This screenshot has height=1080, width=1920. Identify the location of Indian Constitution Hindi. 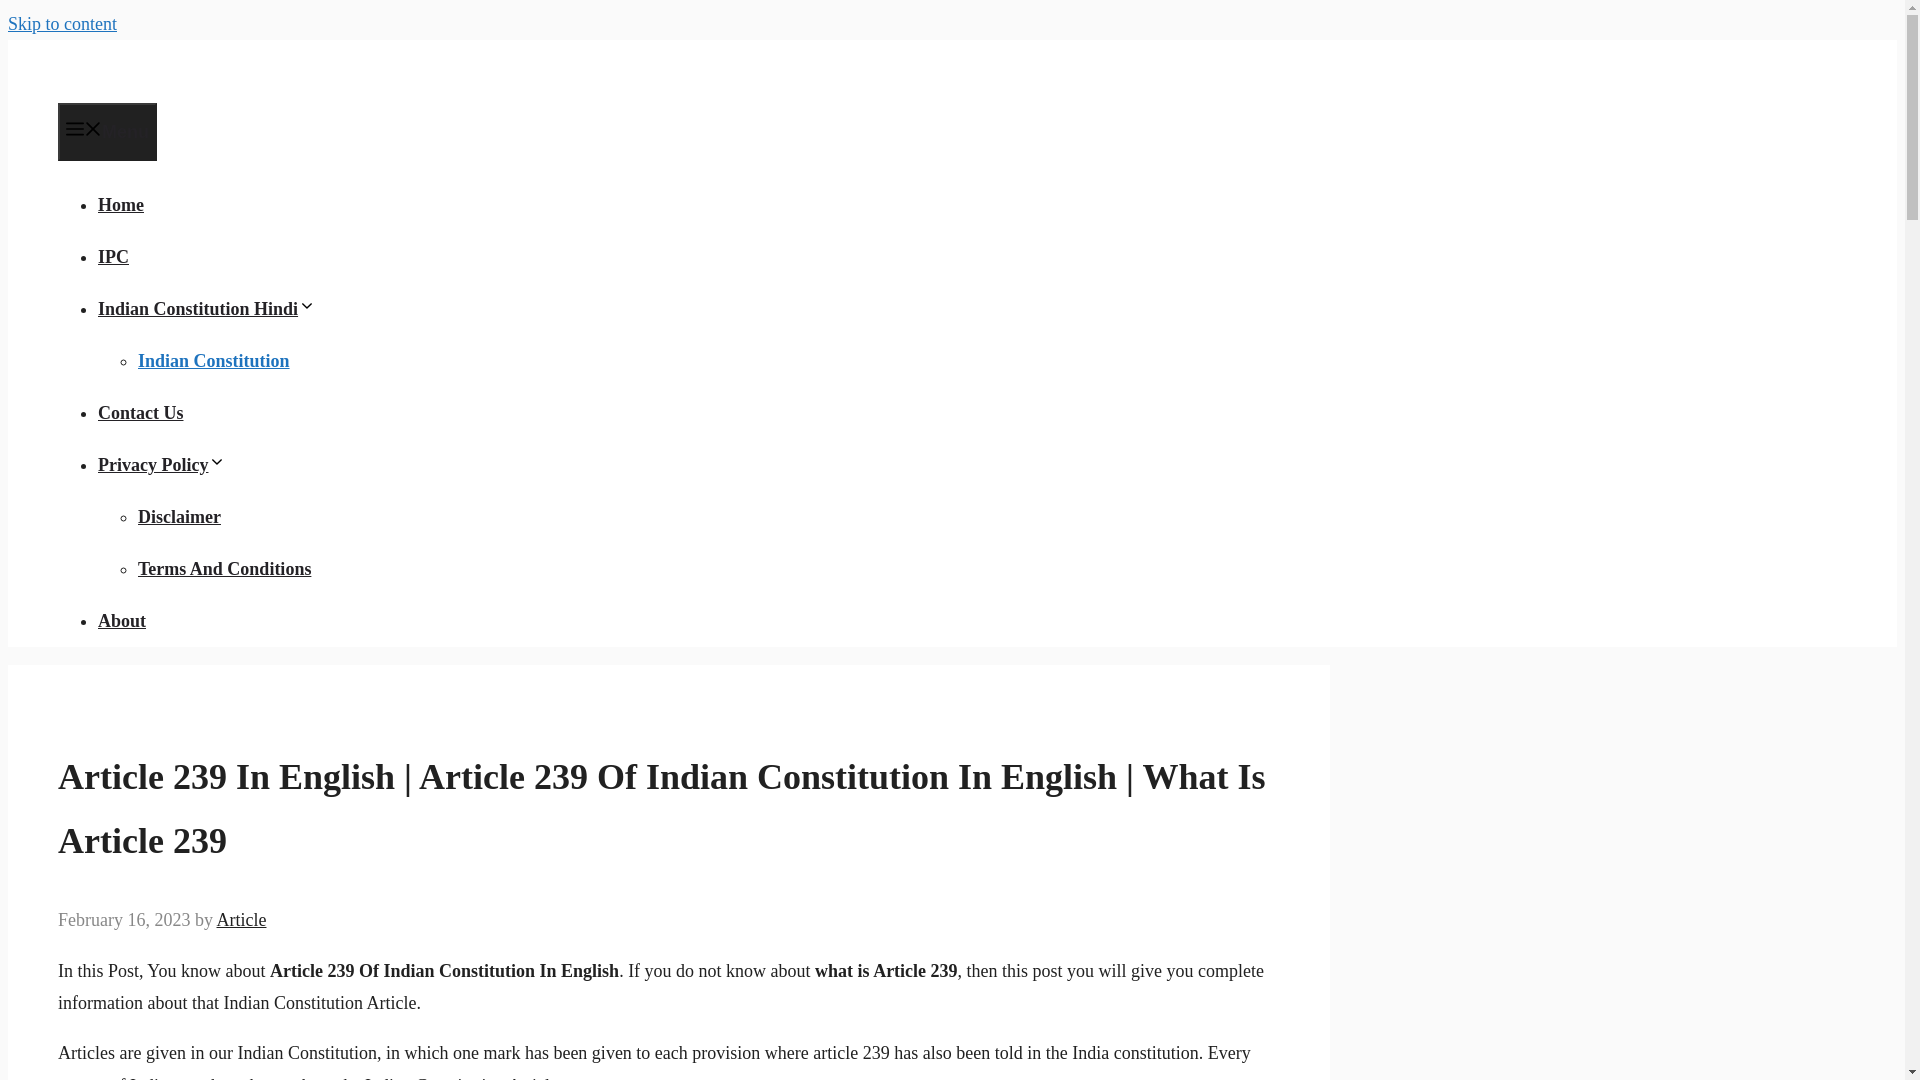
(206, 308).